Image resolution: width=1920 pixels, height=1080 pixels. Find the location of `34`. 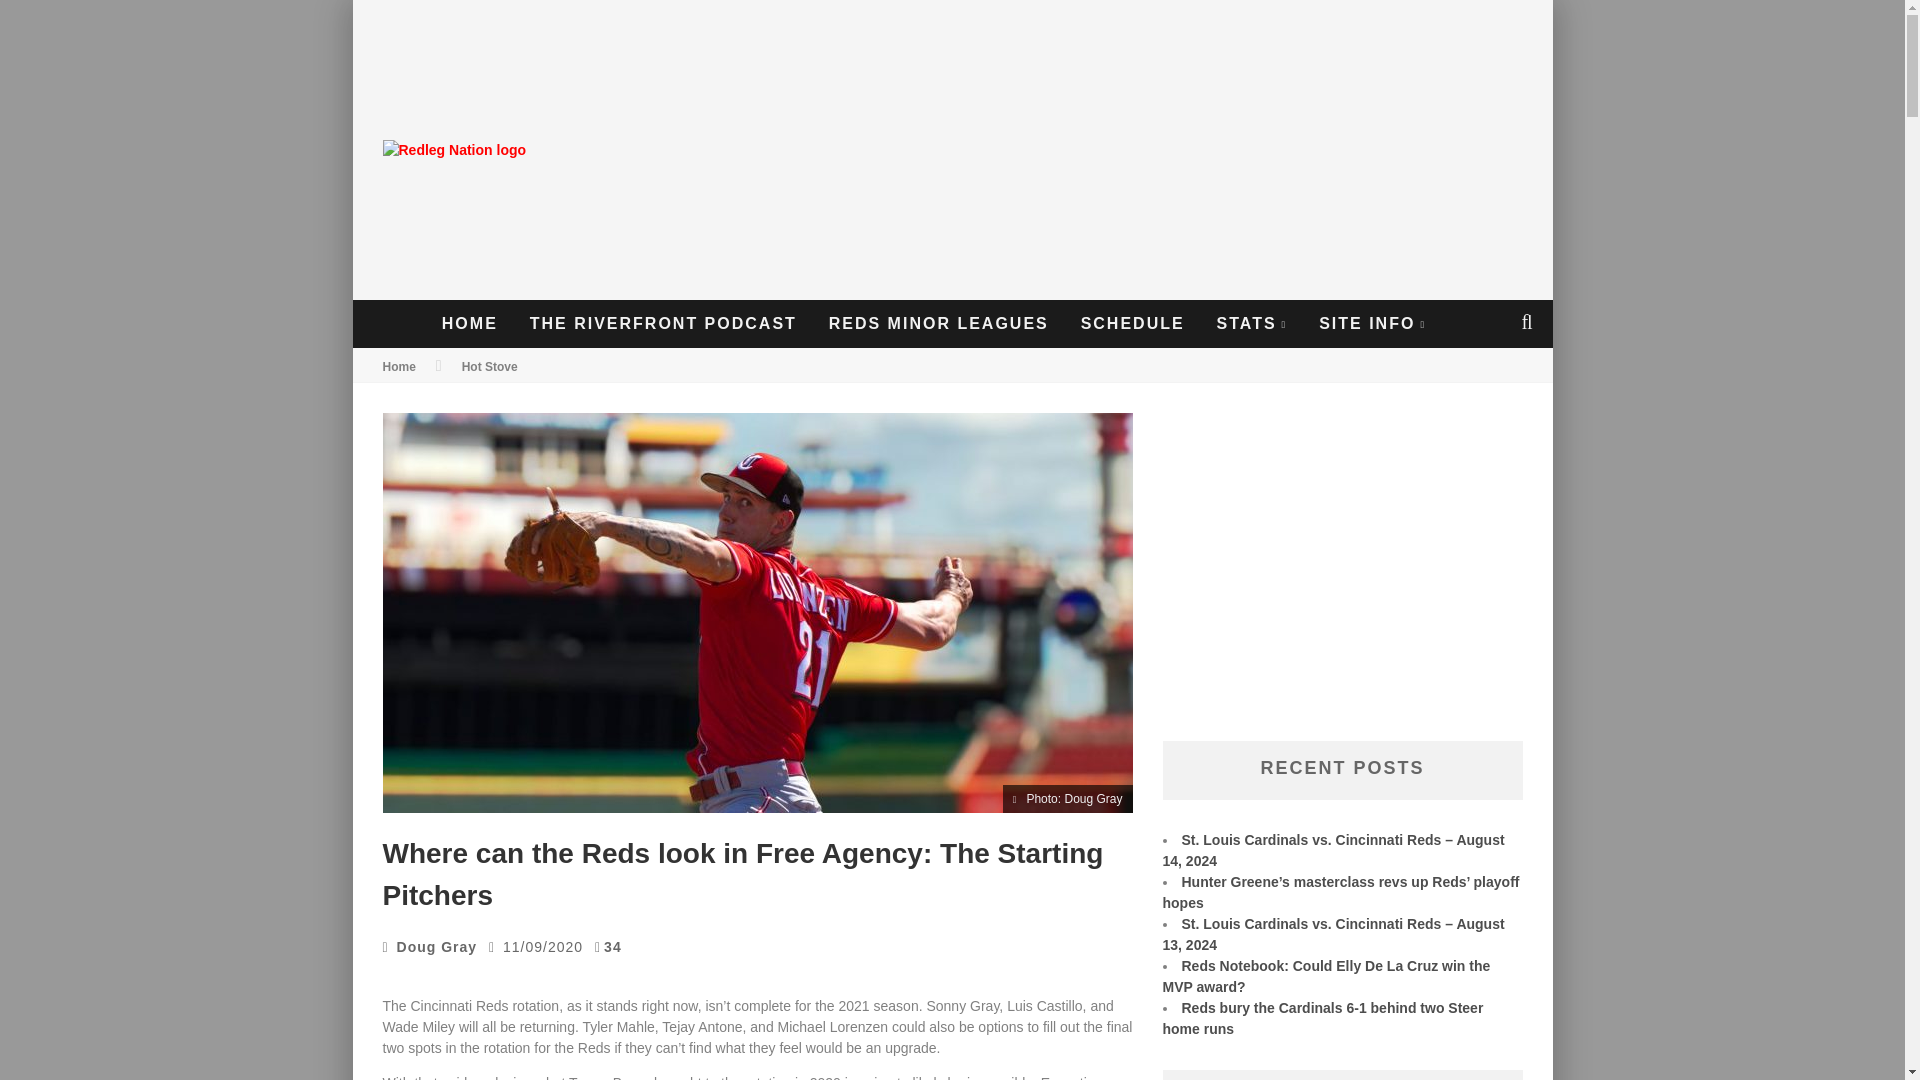

34 is located at coordinates (613, 946).